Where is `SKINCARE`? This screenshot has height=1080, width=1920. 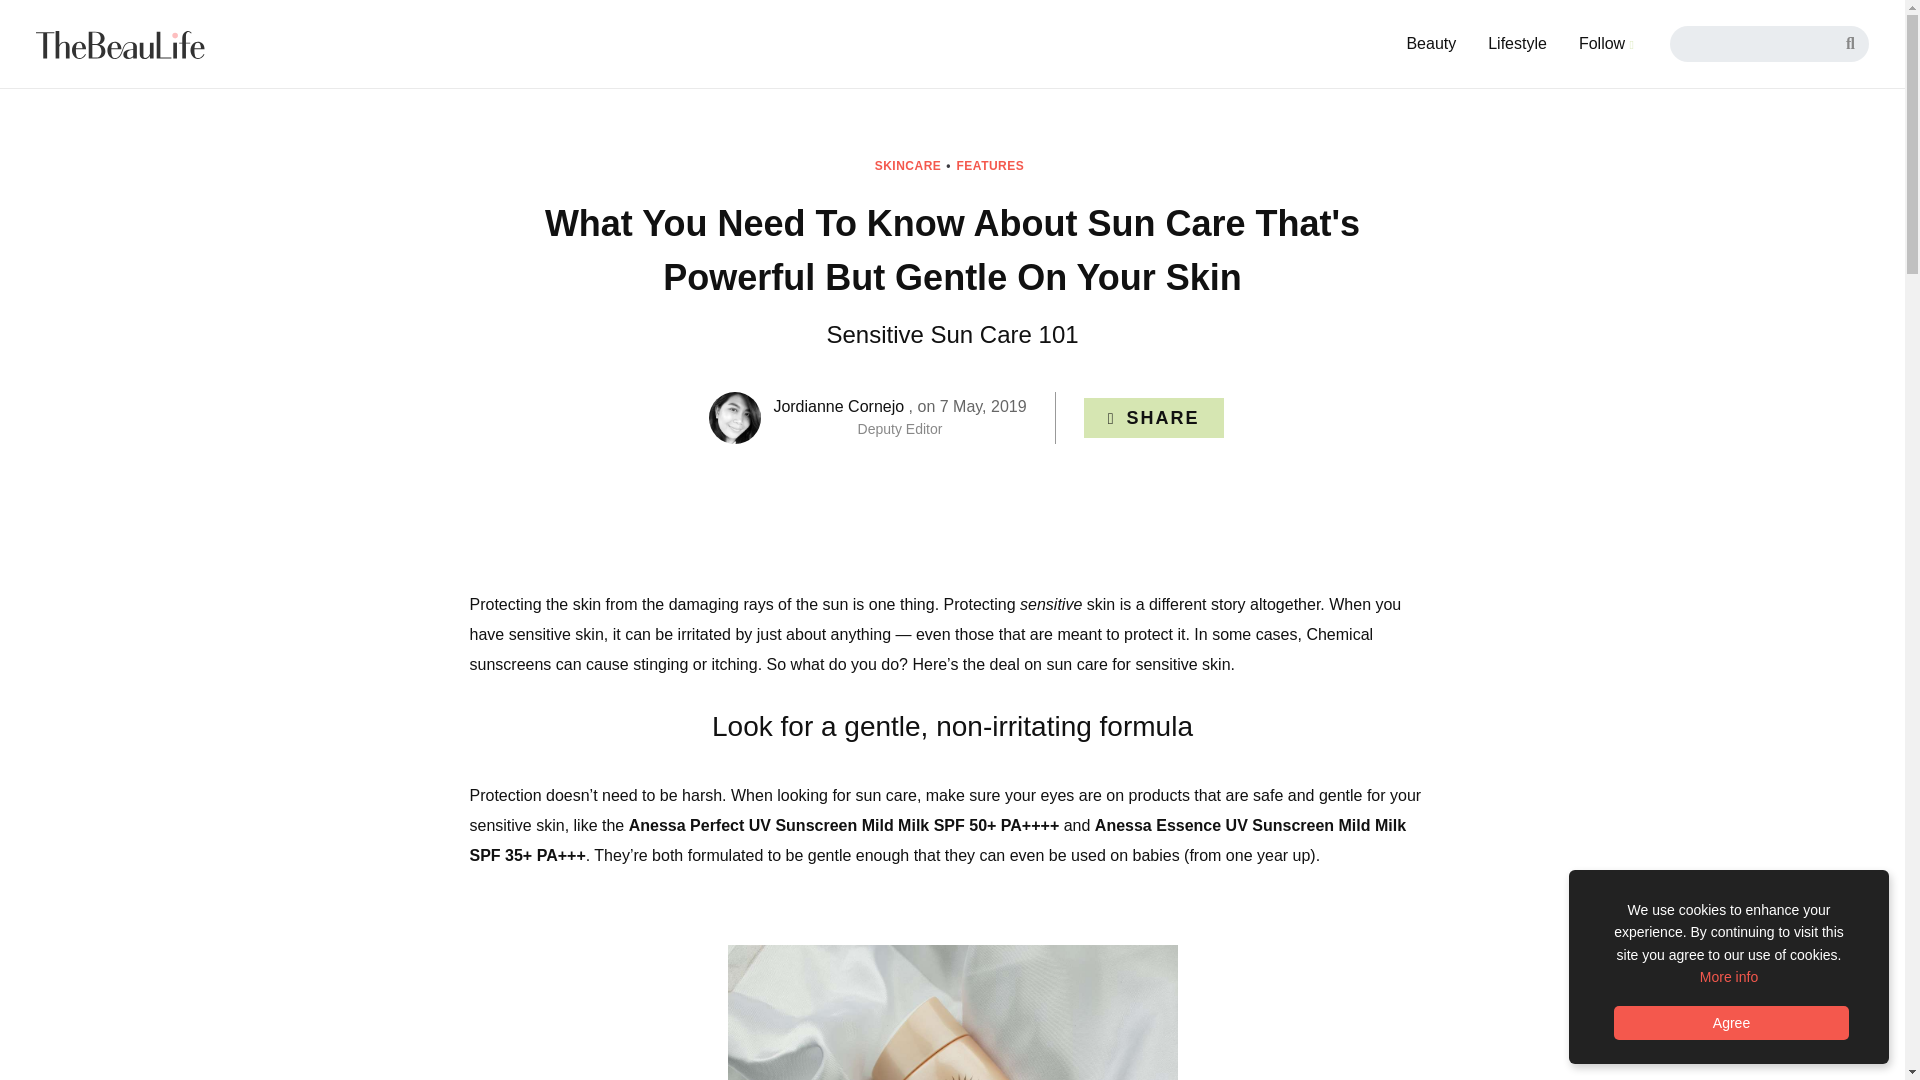
SKINCARE is located at coordinates (914, 165).